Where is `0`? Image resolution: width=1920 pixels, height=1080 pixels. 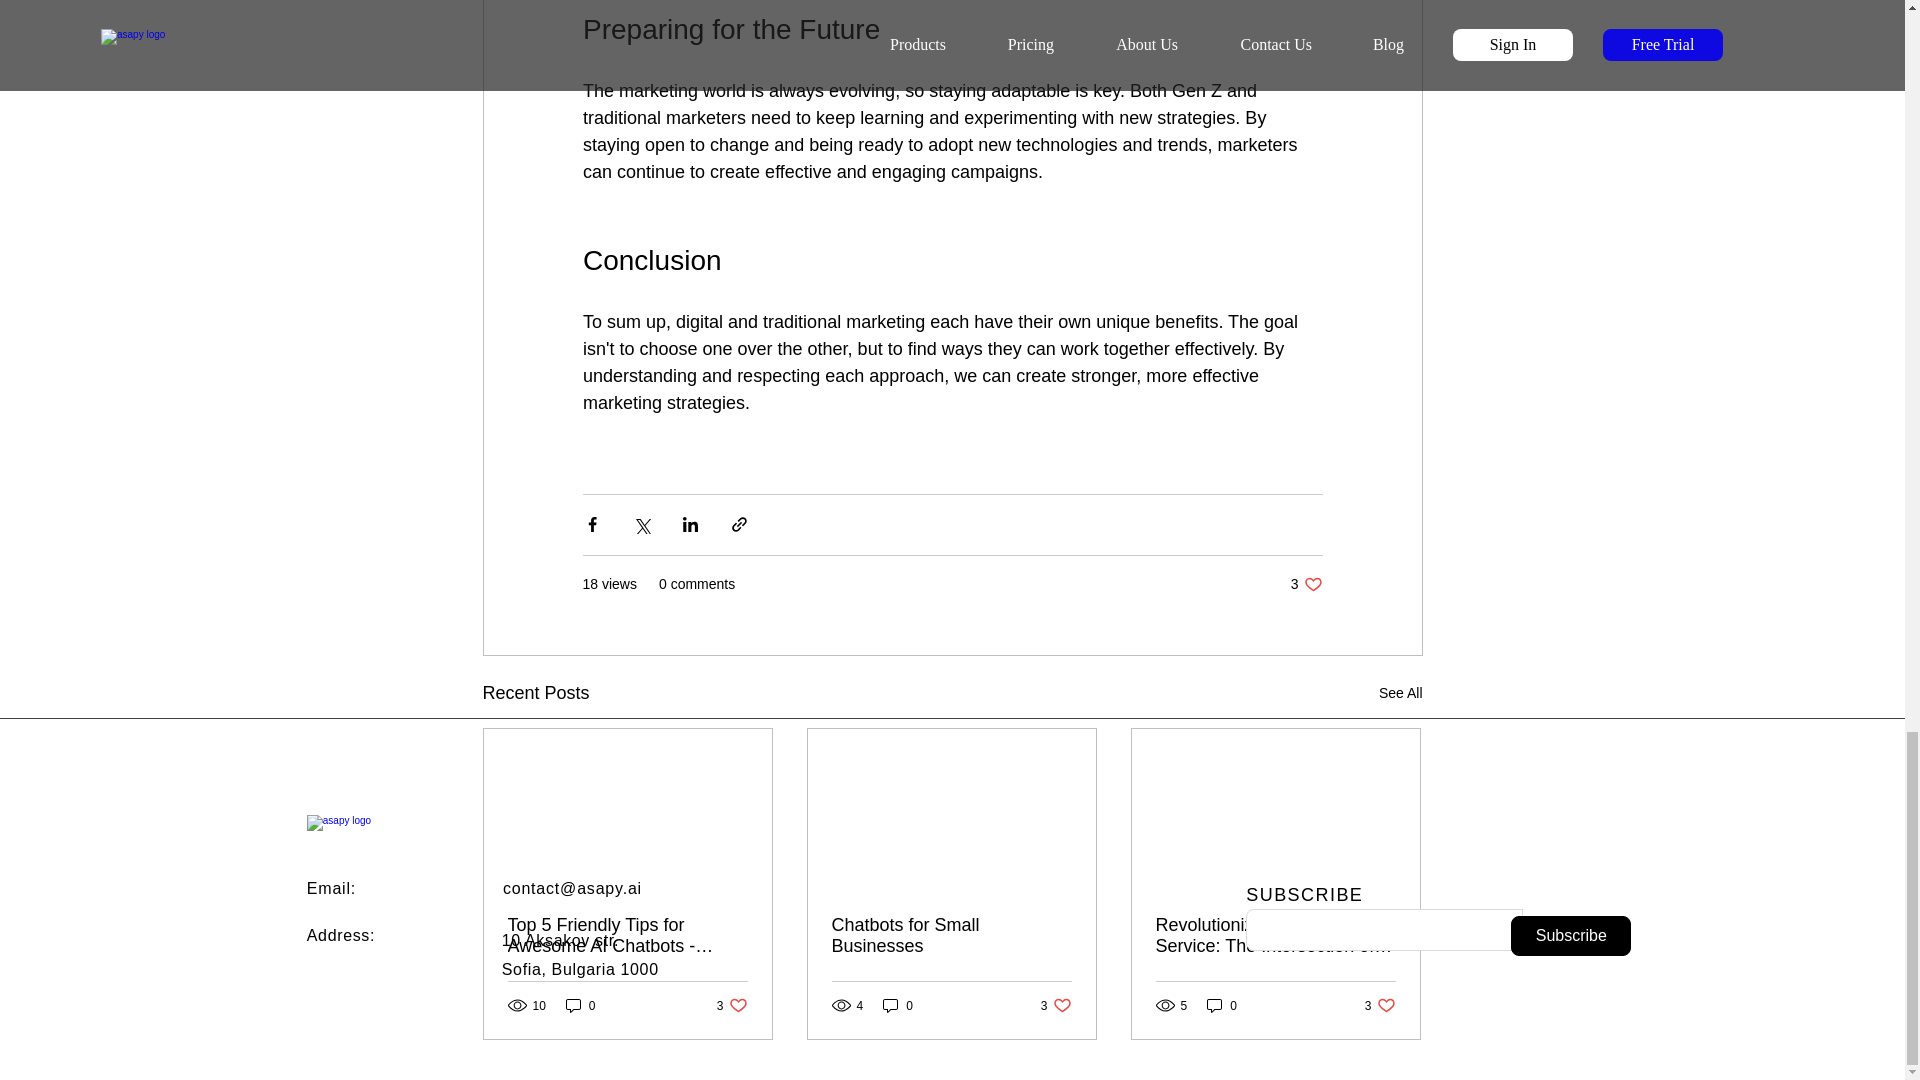
0 is located at coordinates (1222, 1005).